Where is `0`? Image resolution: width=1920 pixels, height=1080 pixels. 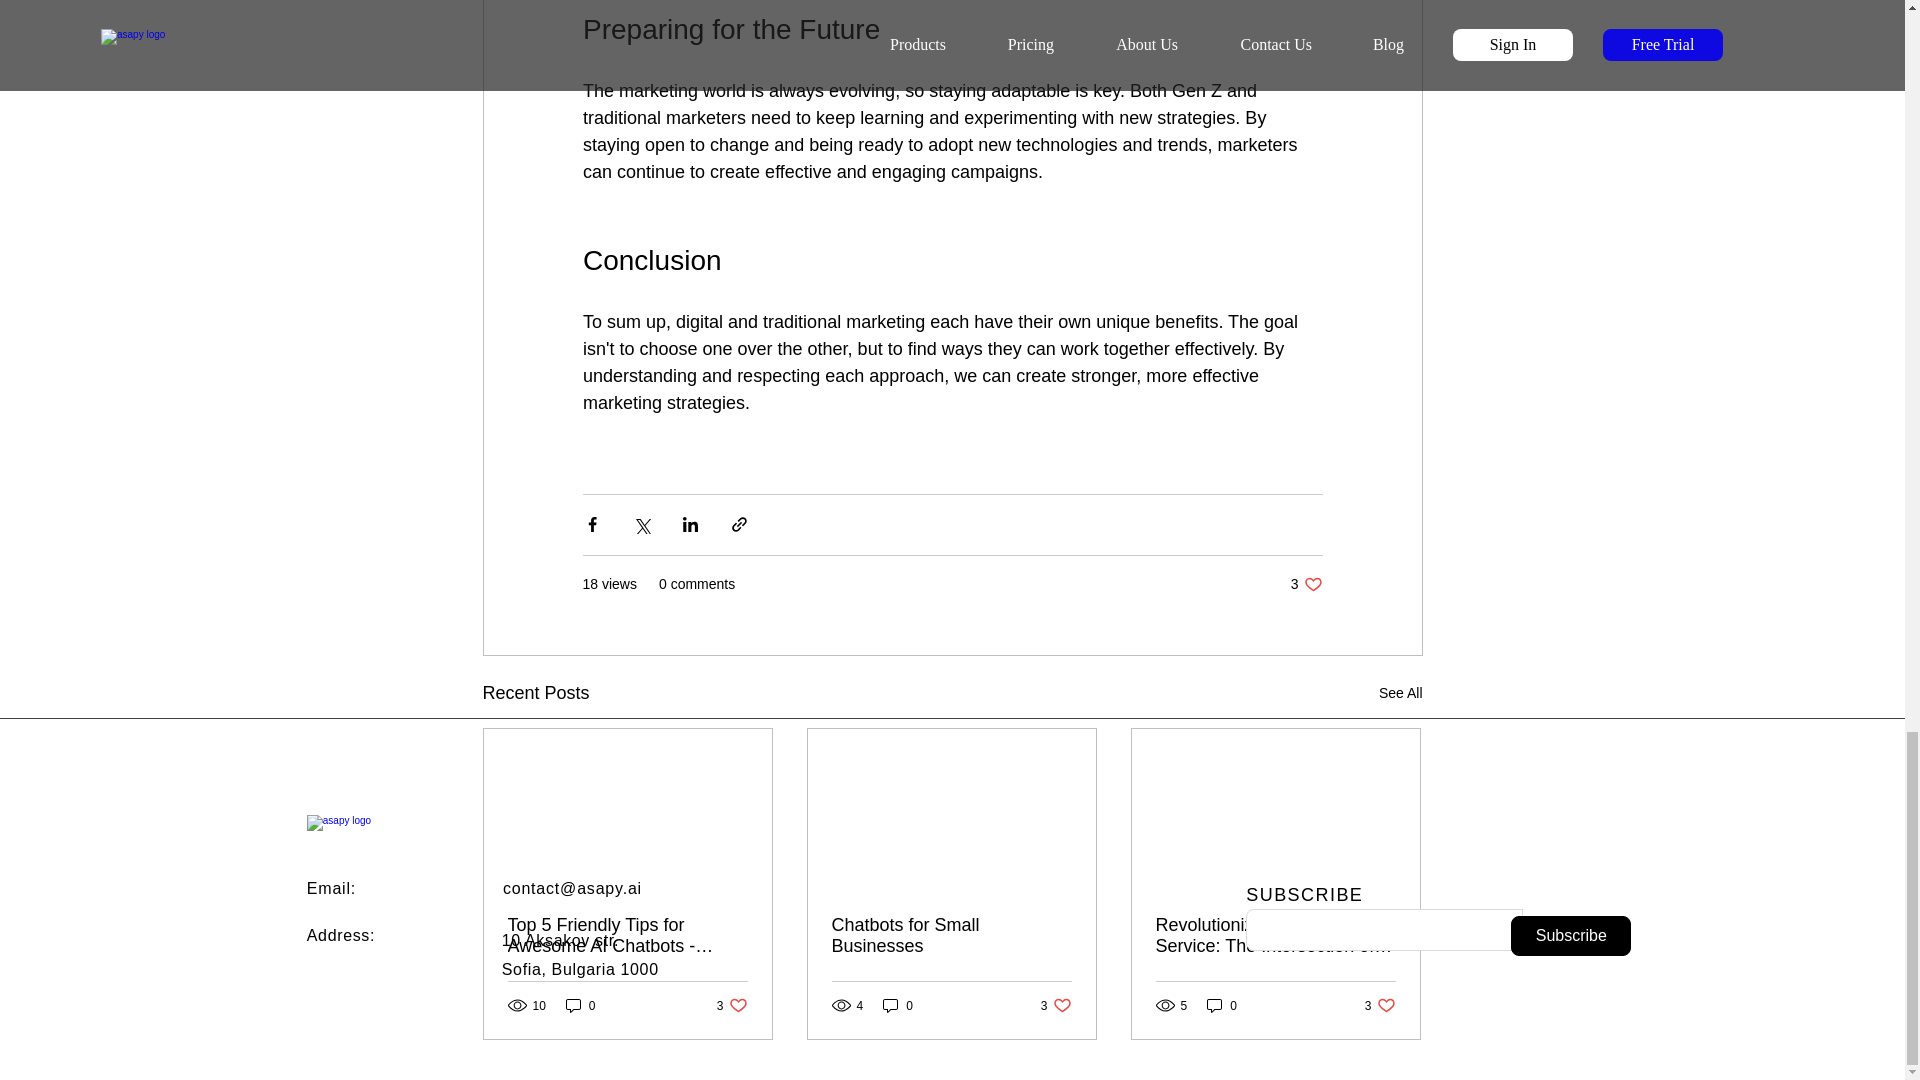
0 is located at coordinates (1222, 1005).